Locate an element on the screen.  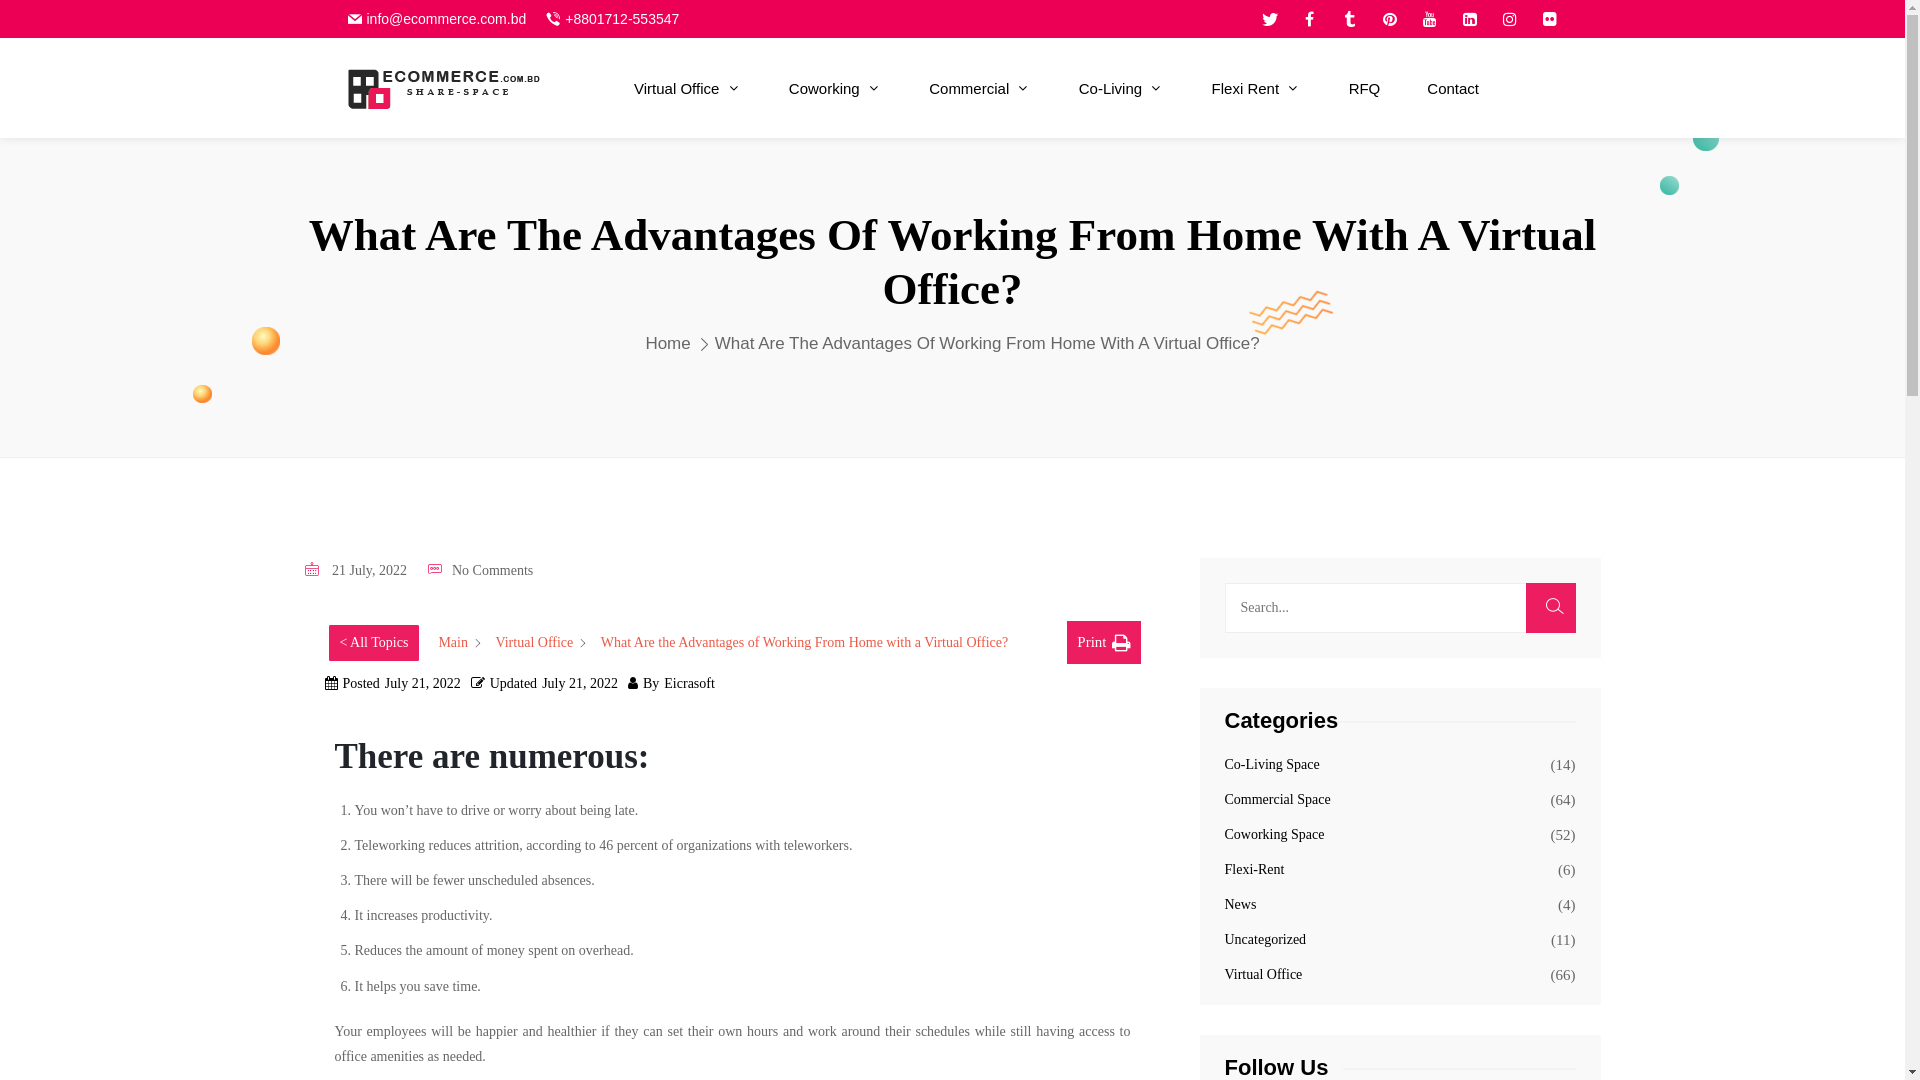
Co-Living Space is located at coordinates (1272, 764).